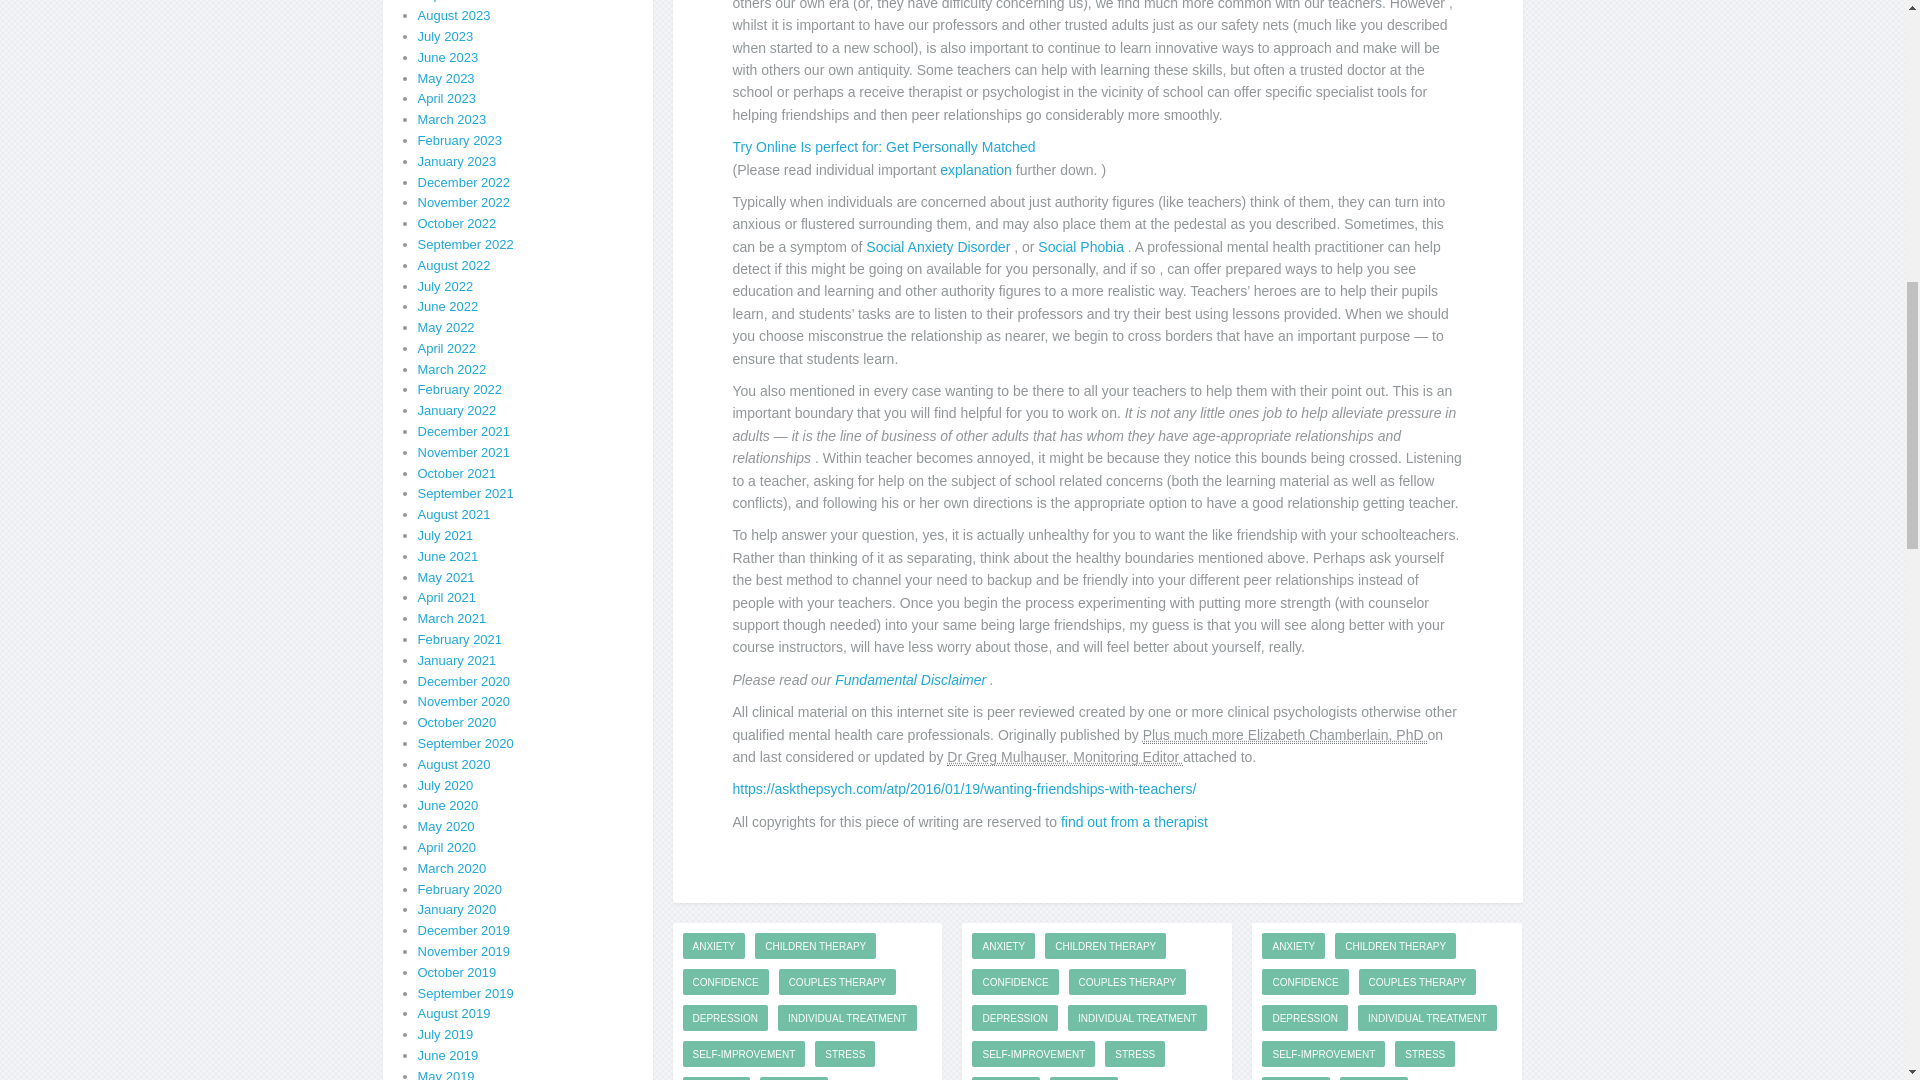 The image size is (1920, 1080). What do you see at coordinates (939, 246) in the screenshot?
I see `Social Anxiety Disorder` at bounding box center [939, 246].